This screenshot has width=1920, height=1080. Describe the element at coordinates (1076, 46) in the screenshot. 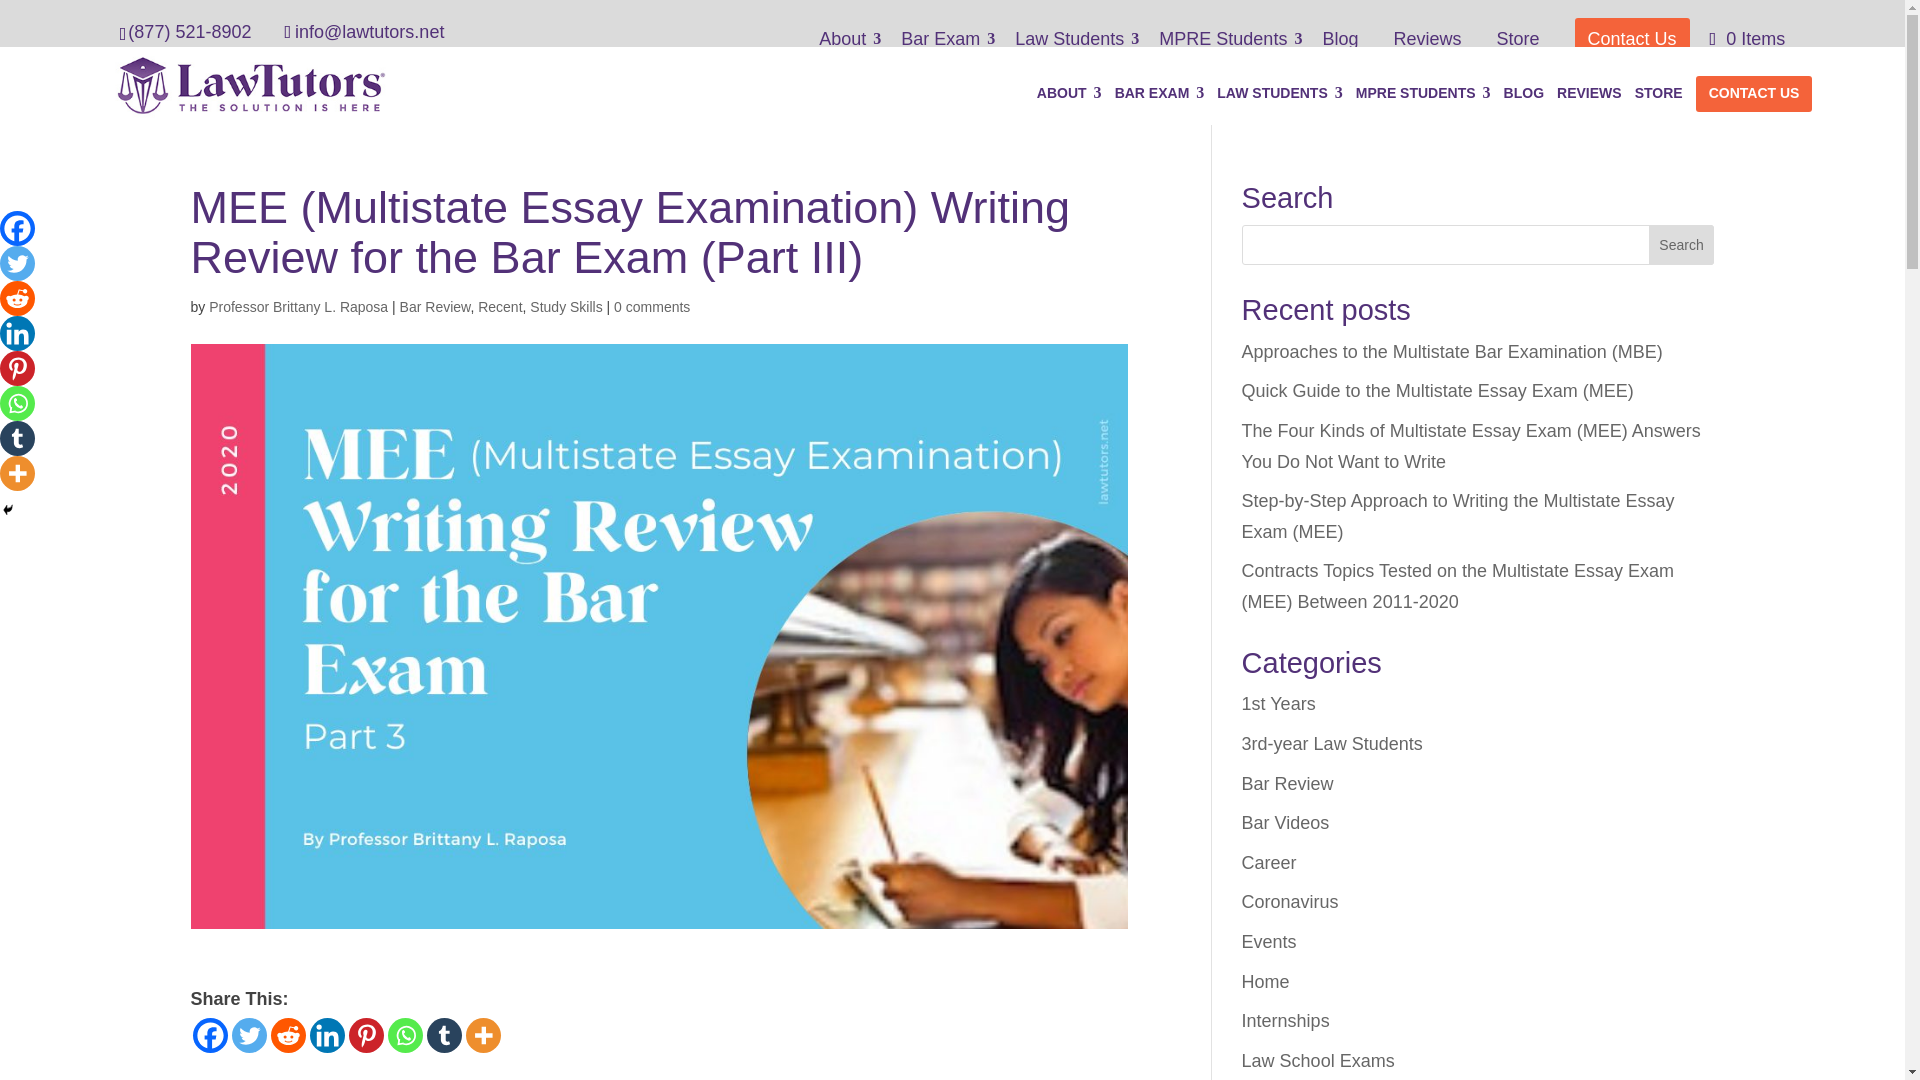

I see `Law Students` at that location.